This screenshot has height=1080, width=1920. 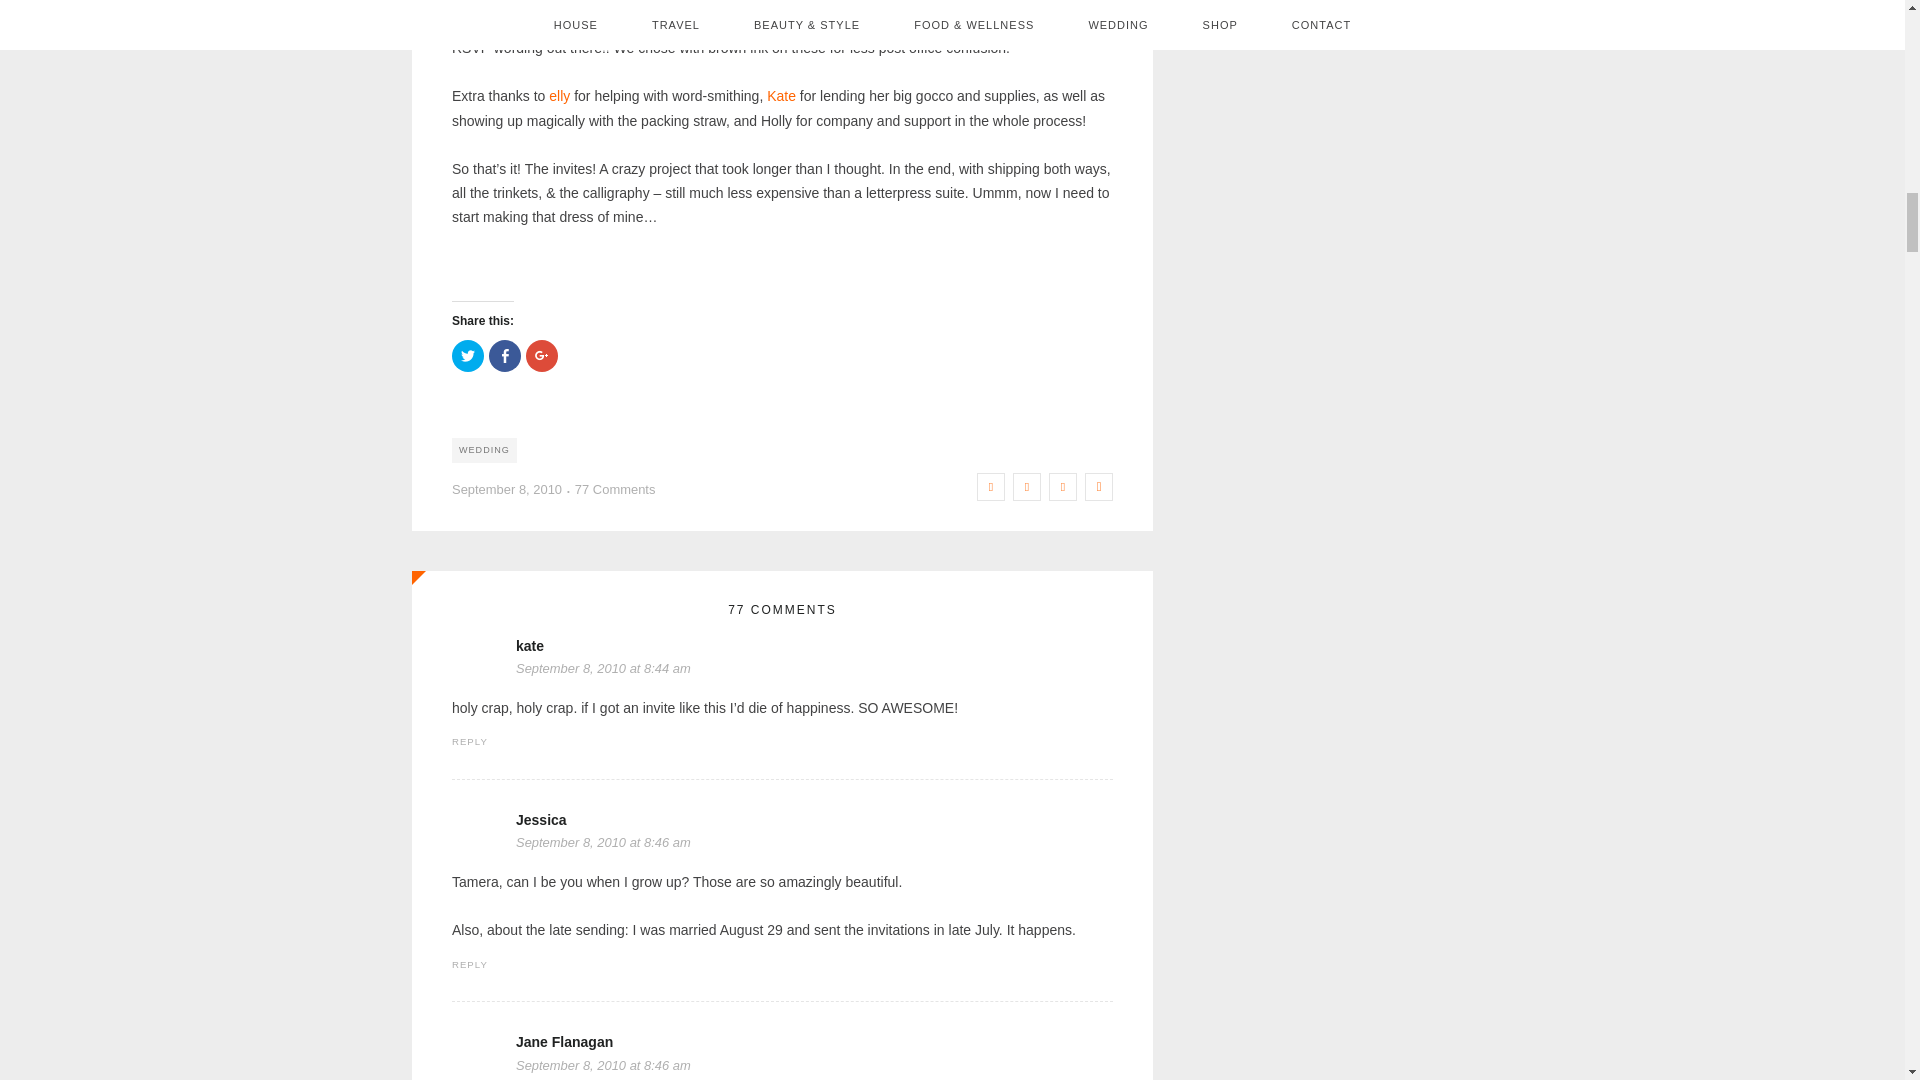 What do you see at coordinates (484, 450) in the screenshot?
I see `WEDDING` at bounding box center [484, 450].